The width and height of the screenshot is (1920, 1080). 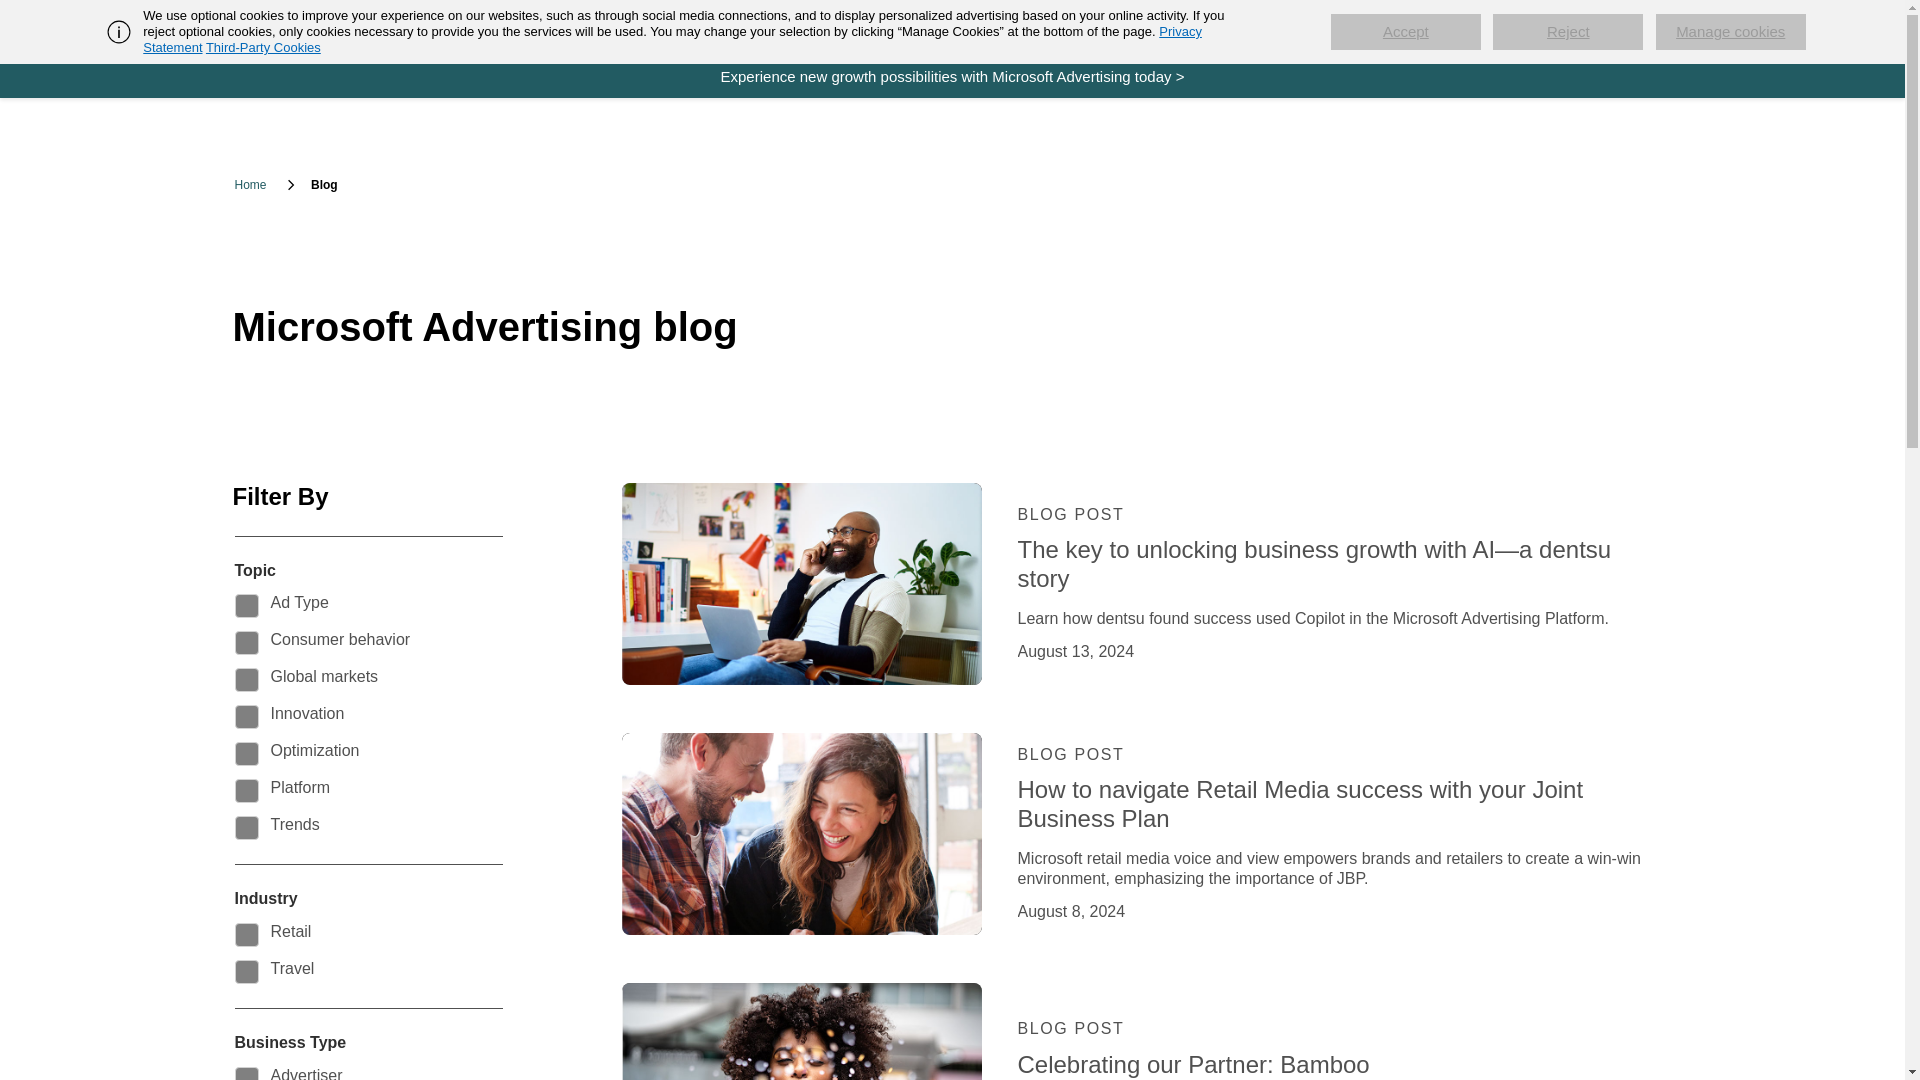 What do you see at coordinates (1568, 32) in the screenshot?
I see `Reject` at bounding box center [1568, 32].